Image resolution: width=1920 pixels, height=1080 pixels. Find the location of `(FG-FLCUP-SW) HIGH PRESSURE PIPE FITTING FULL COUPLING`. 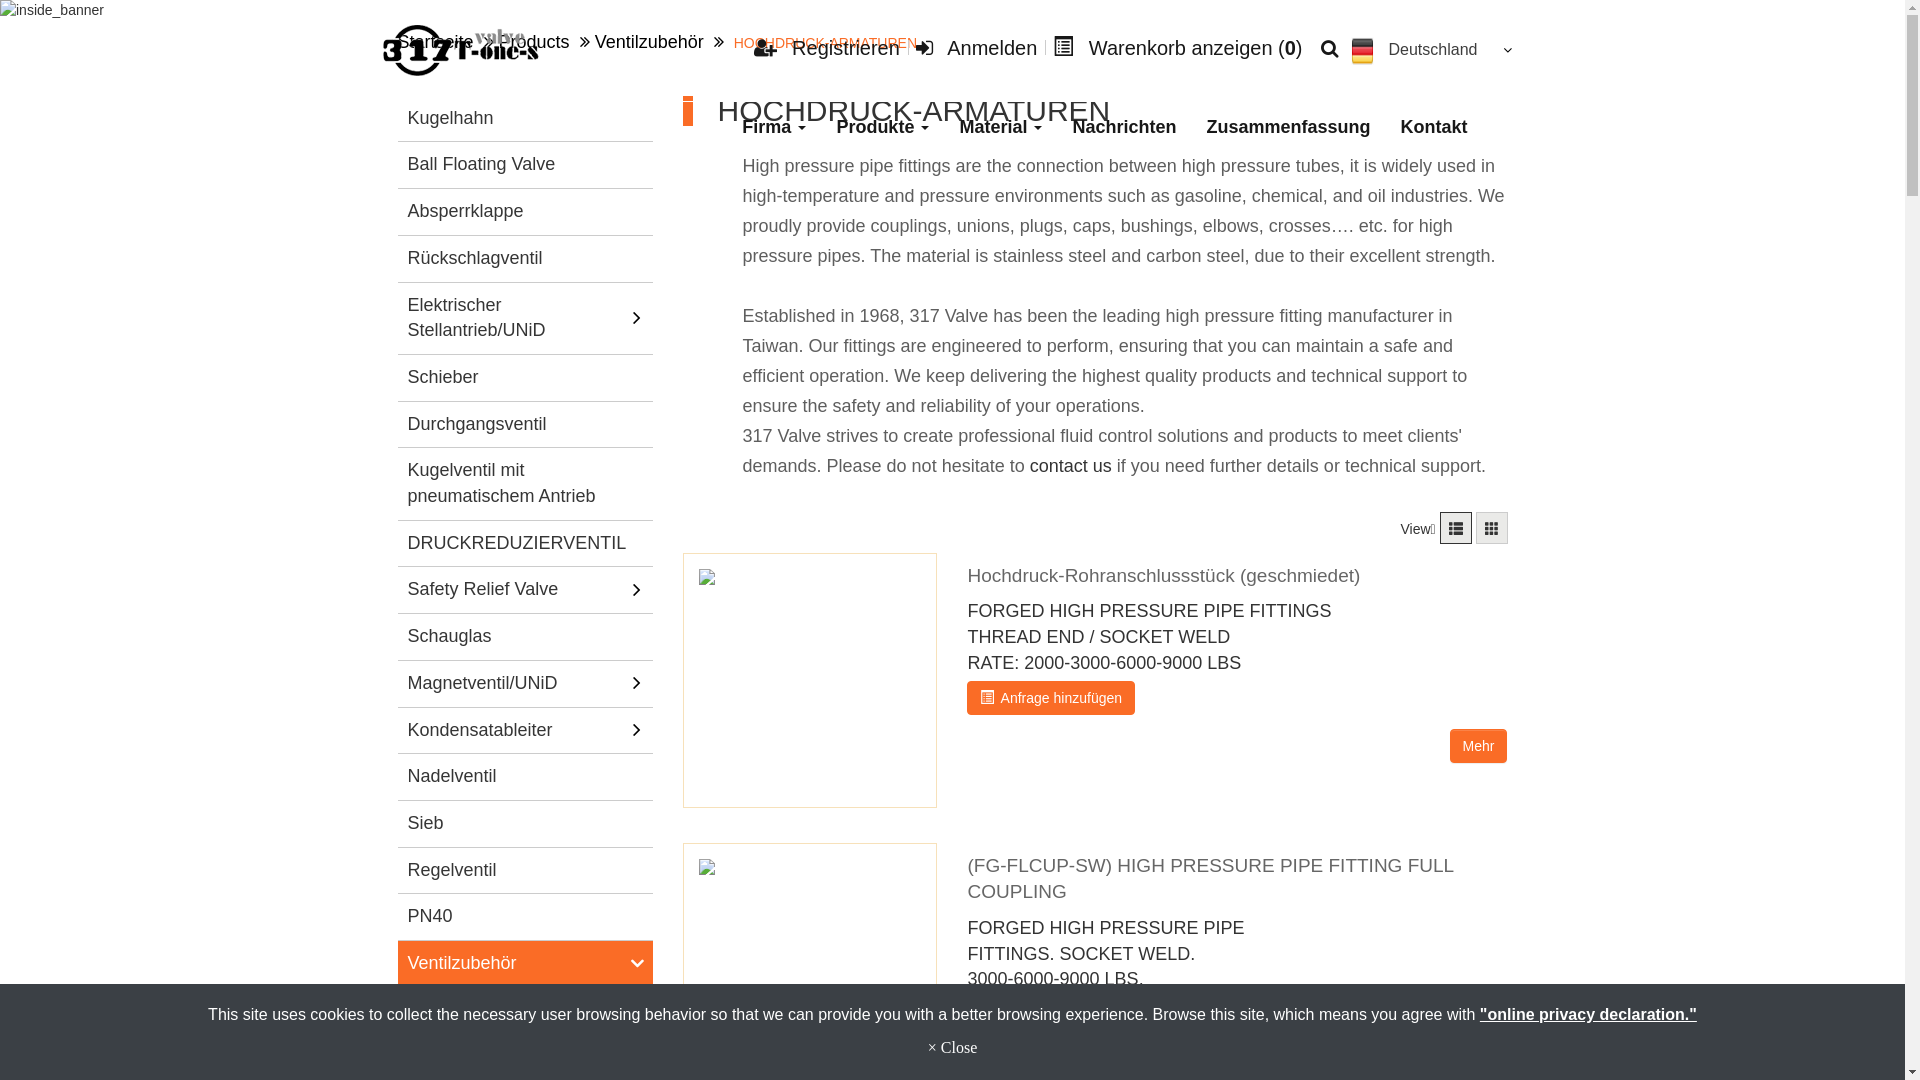

(FG-FLCUP-SW) HIGH PRESSURE PIPE FITTING FULL COUPLING is located at coordinates (1210, 879).